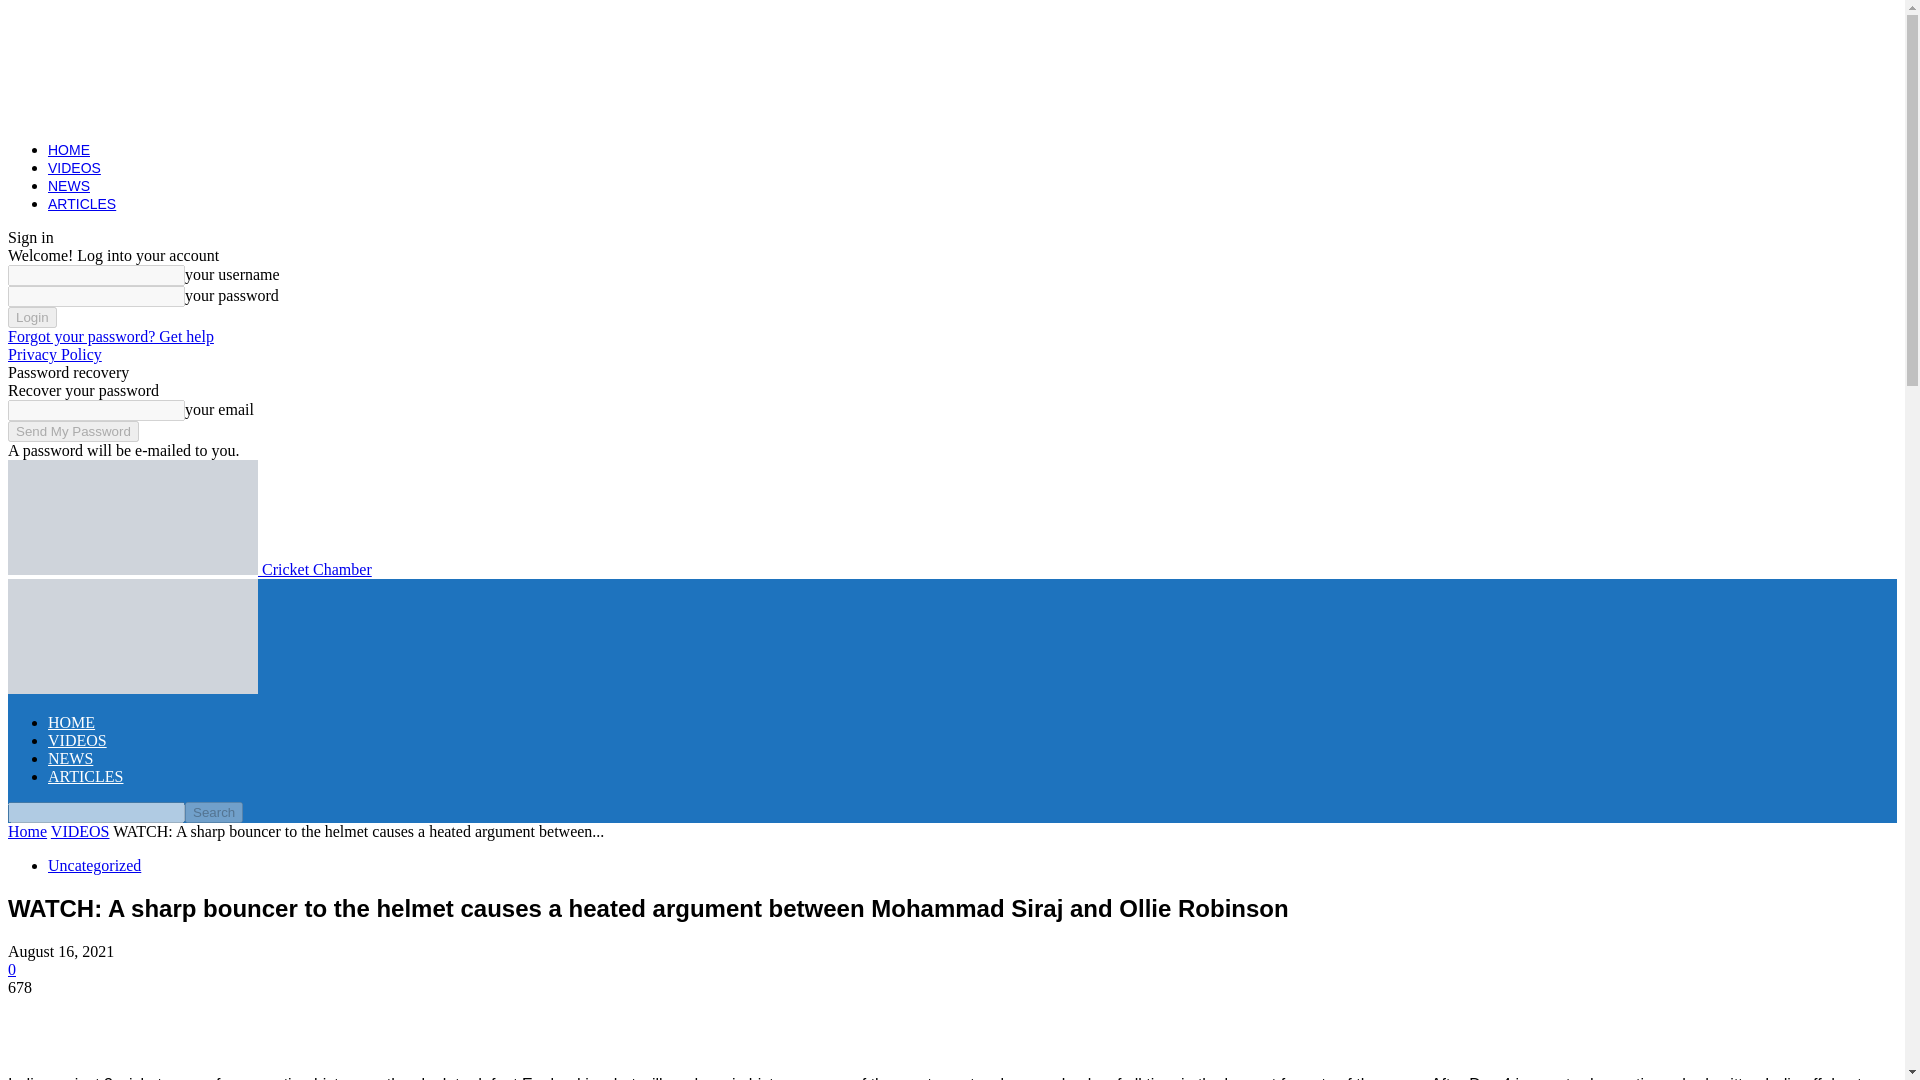 This screenshot has width=1920, height=1080. Describe the element at coordinates (190, 568) in the screenshot. I see `Cricket Chamber` at that location.